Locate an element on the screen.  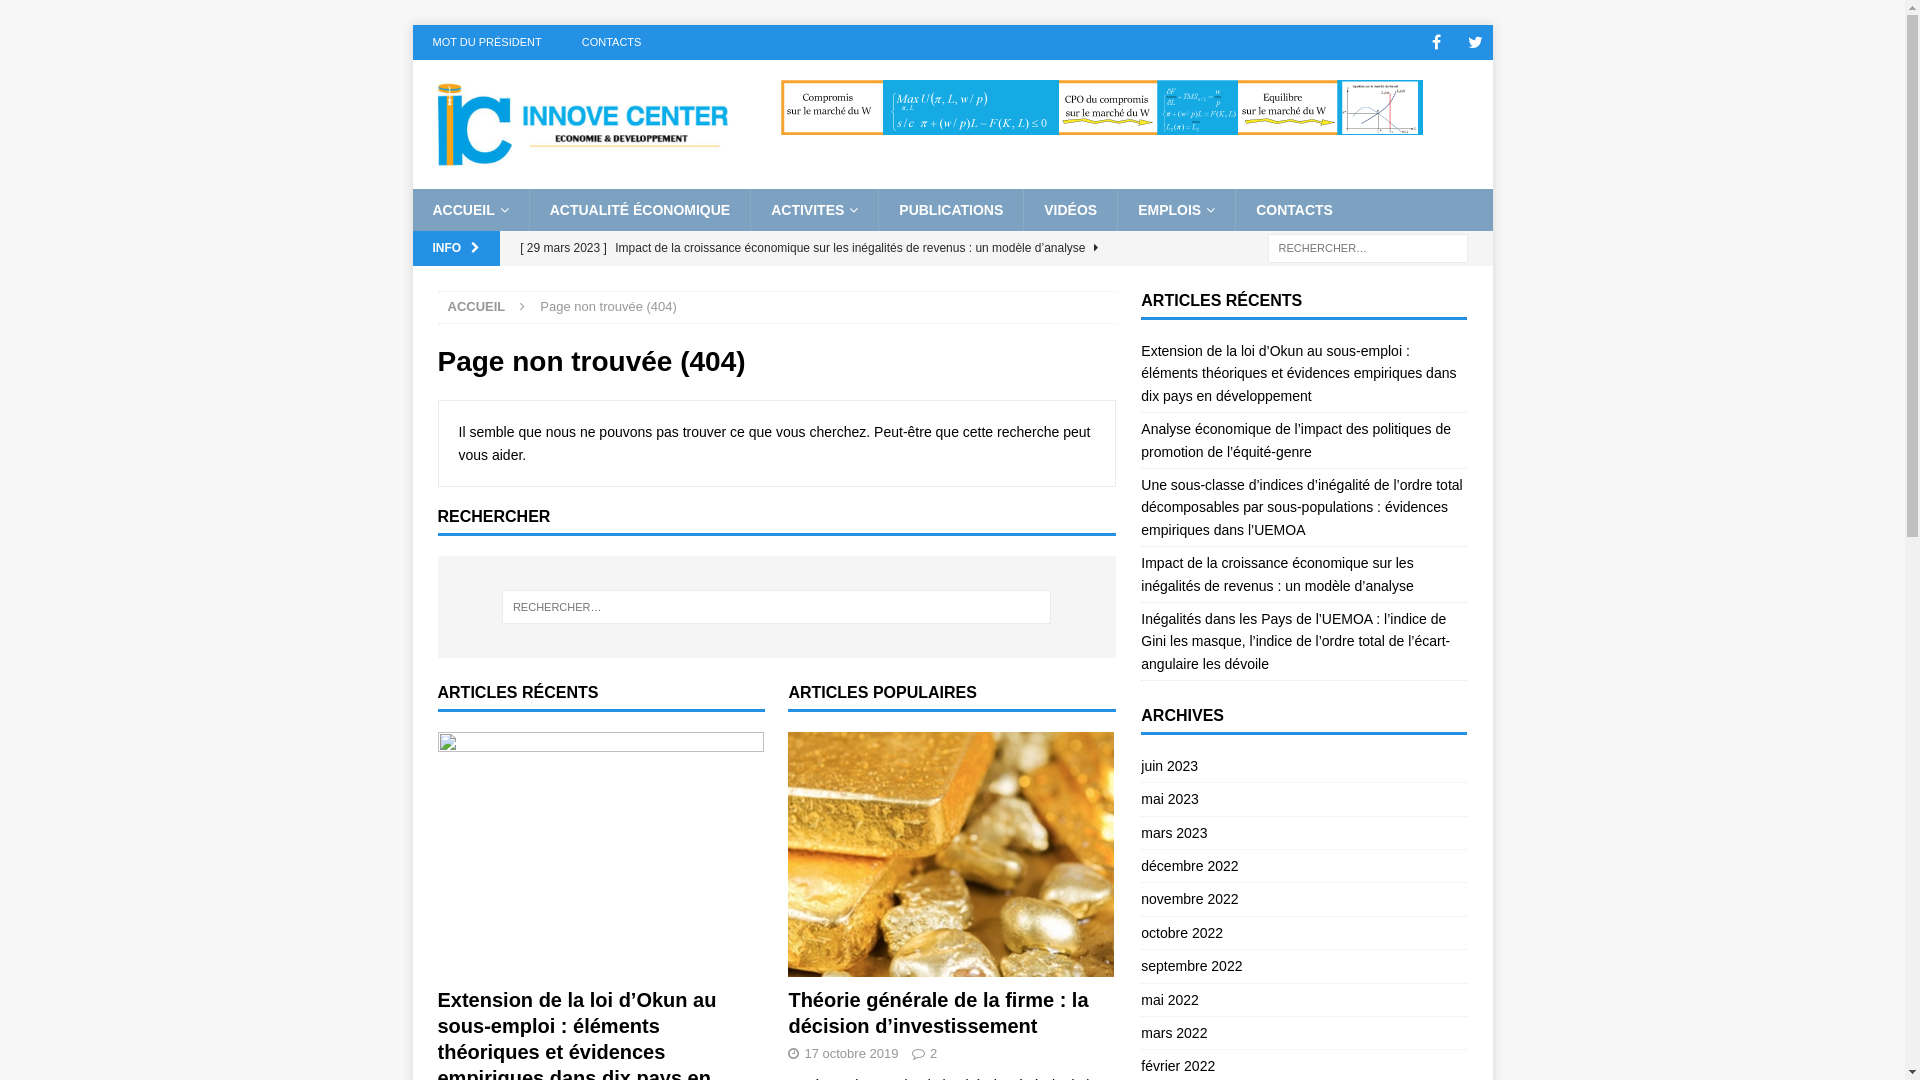
CONTACTS is located at coordinates (612, 42).